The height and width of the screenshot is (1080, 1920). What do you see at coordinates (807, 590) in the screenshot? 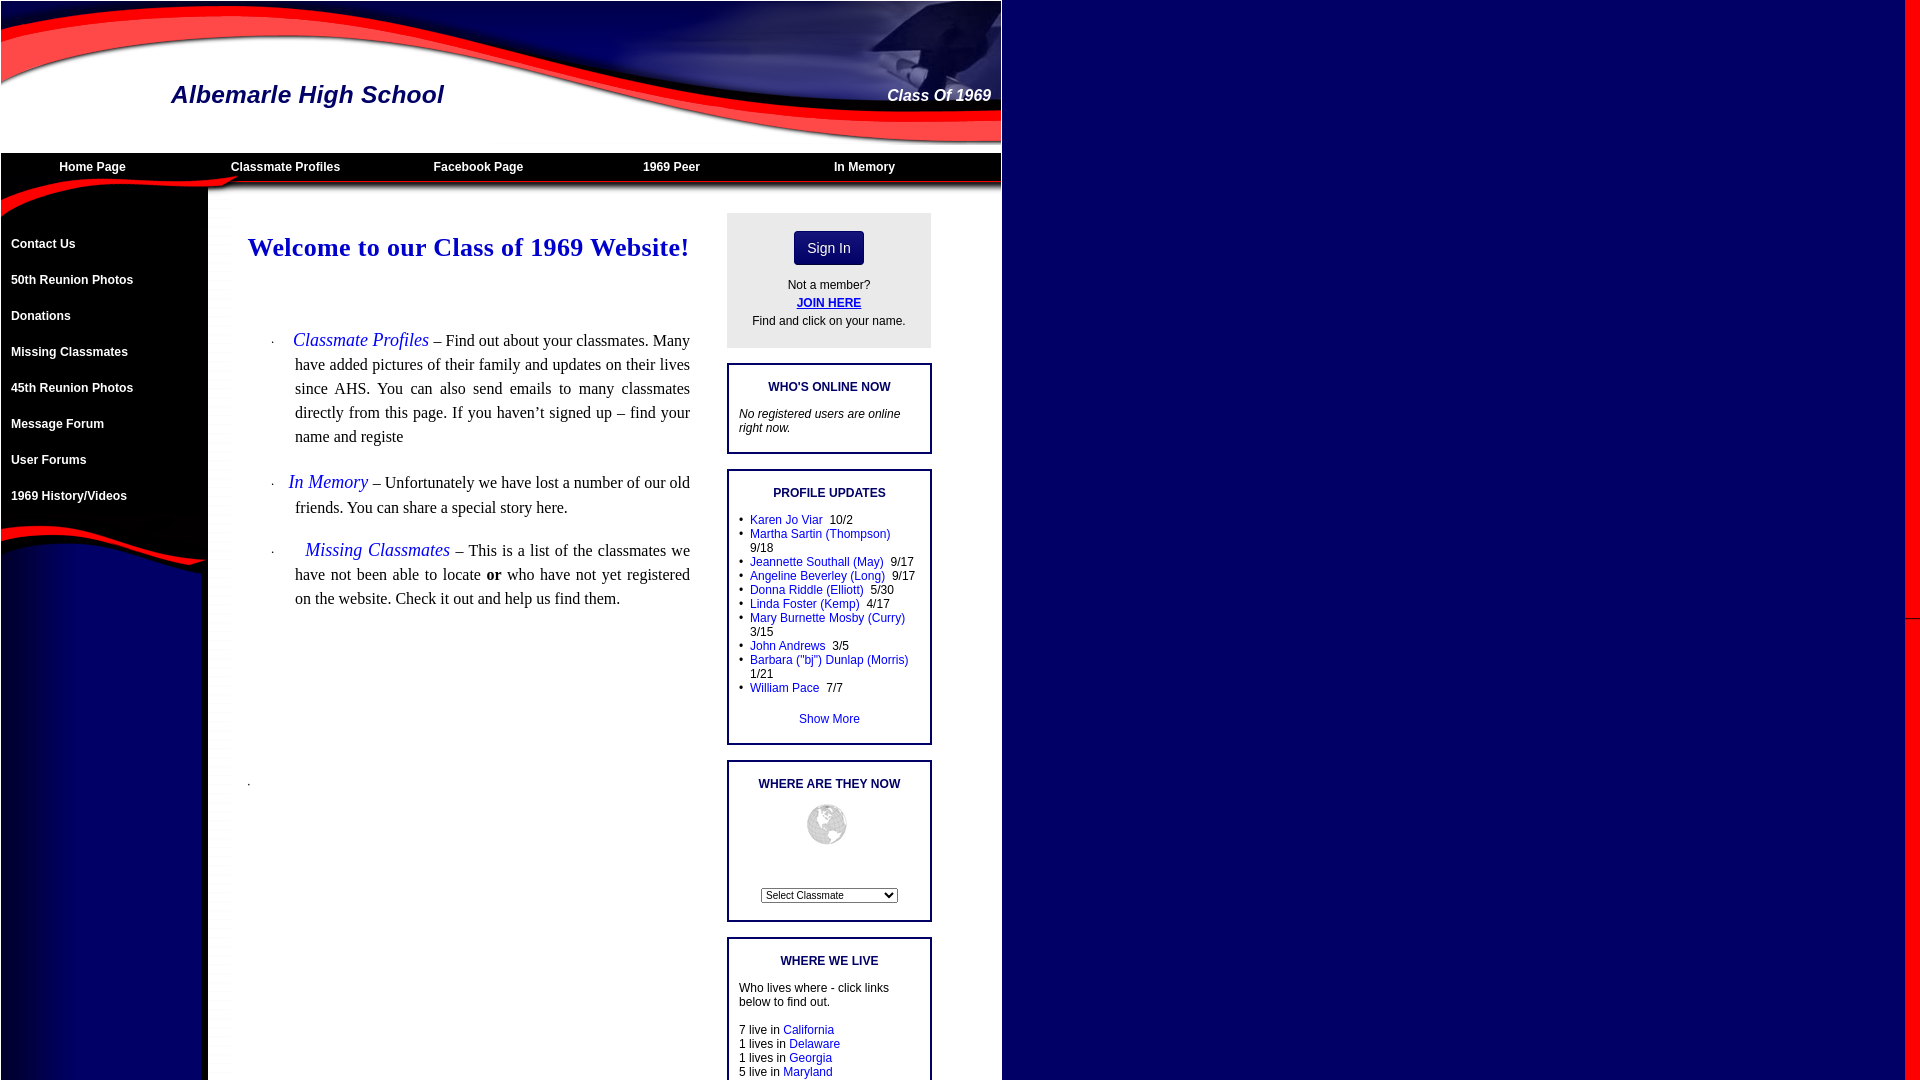
I see `Donna Riddle (Elliott)` at bounding box center [807, 590].